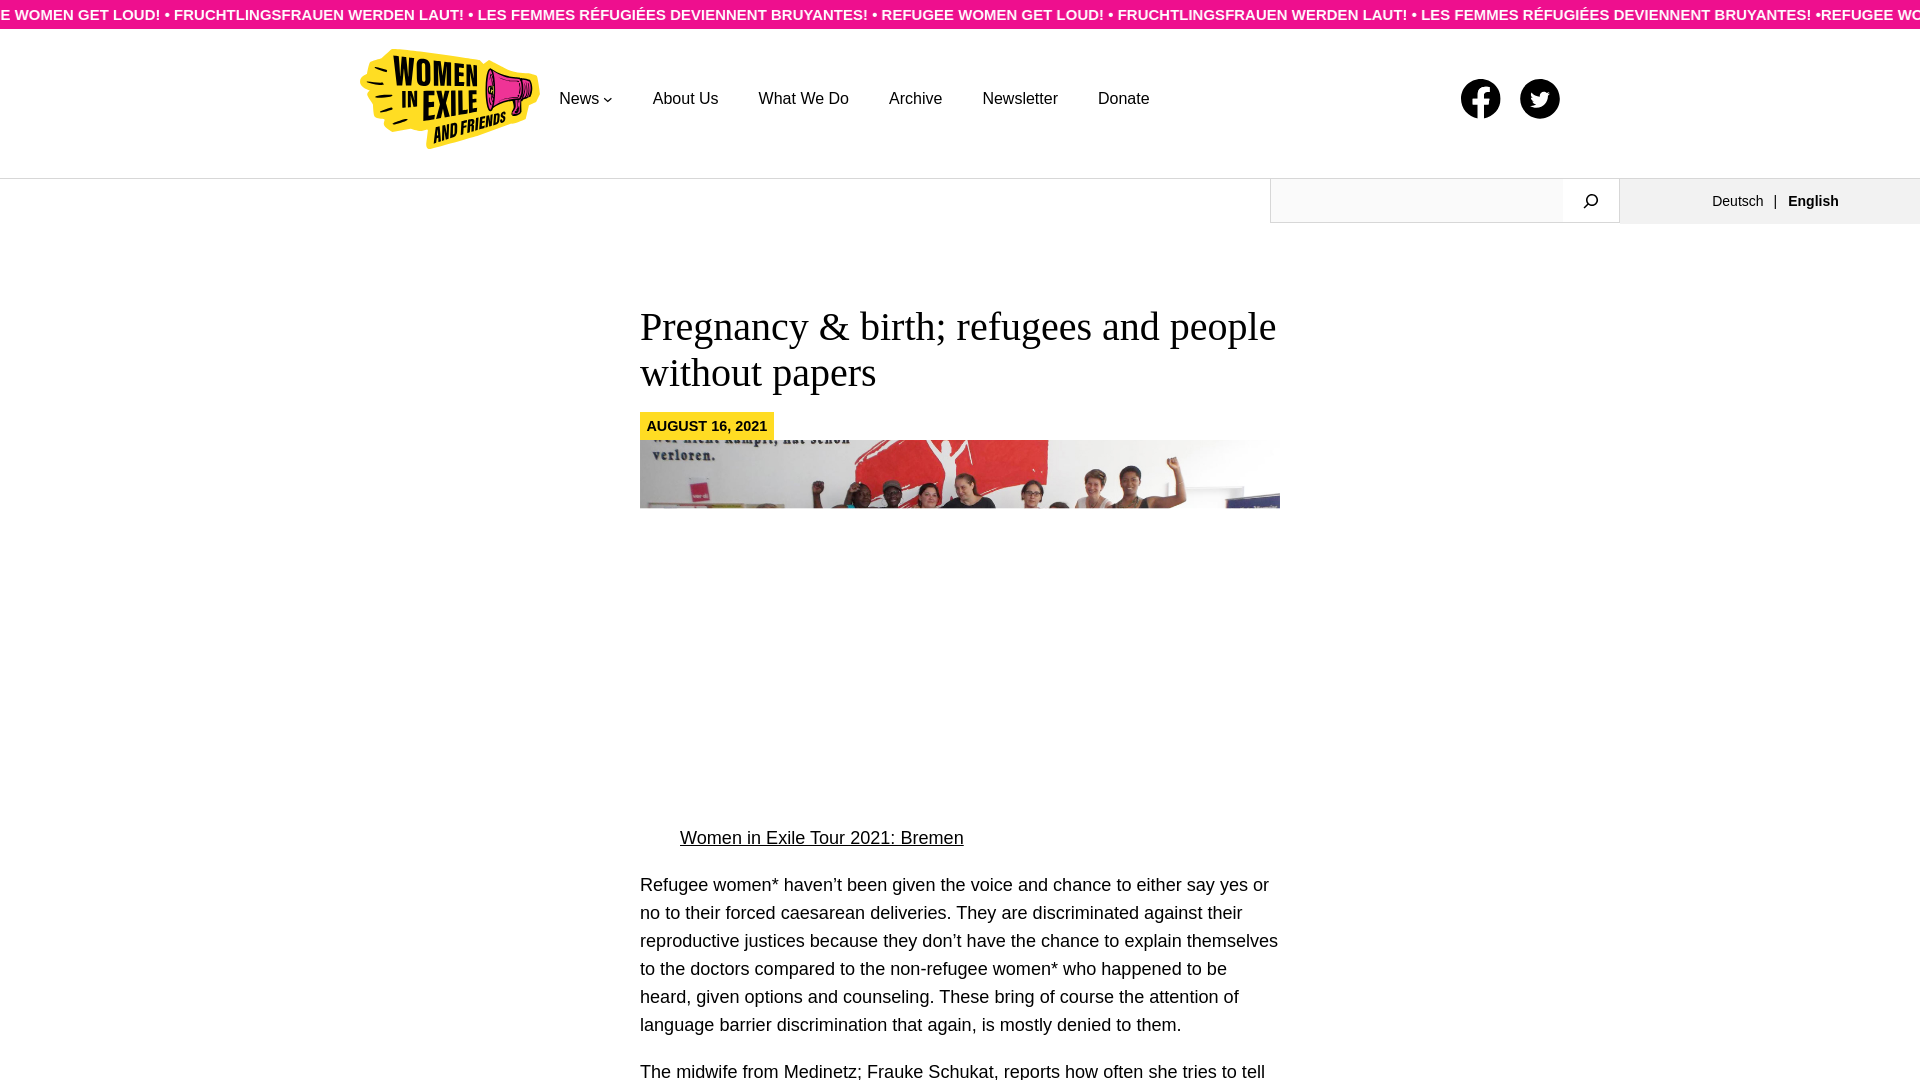  I want to click on News, so click(578, 100).